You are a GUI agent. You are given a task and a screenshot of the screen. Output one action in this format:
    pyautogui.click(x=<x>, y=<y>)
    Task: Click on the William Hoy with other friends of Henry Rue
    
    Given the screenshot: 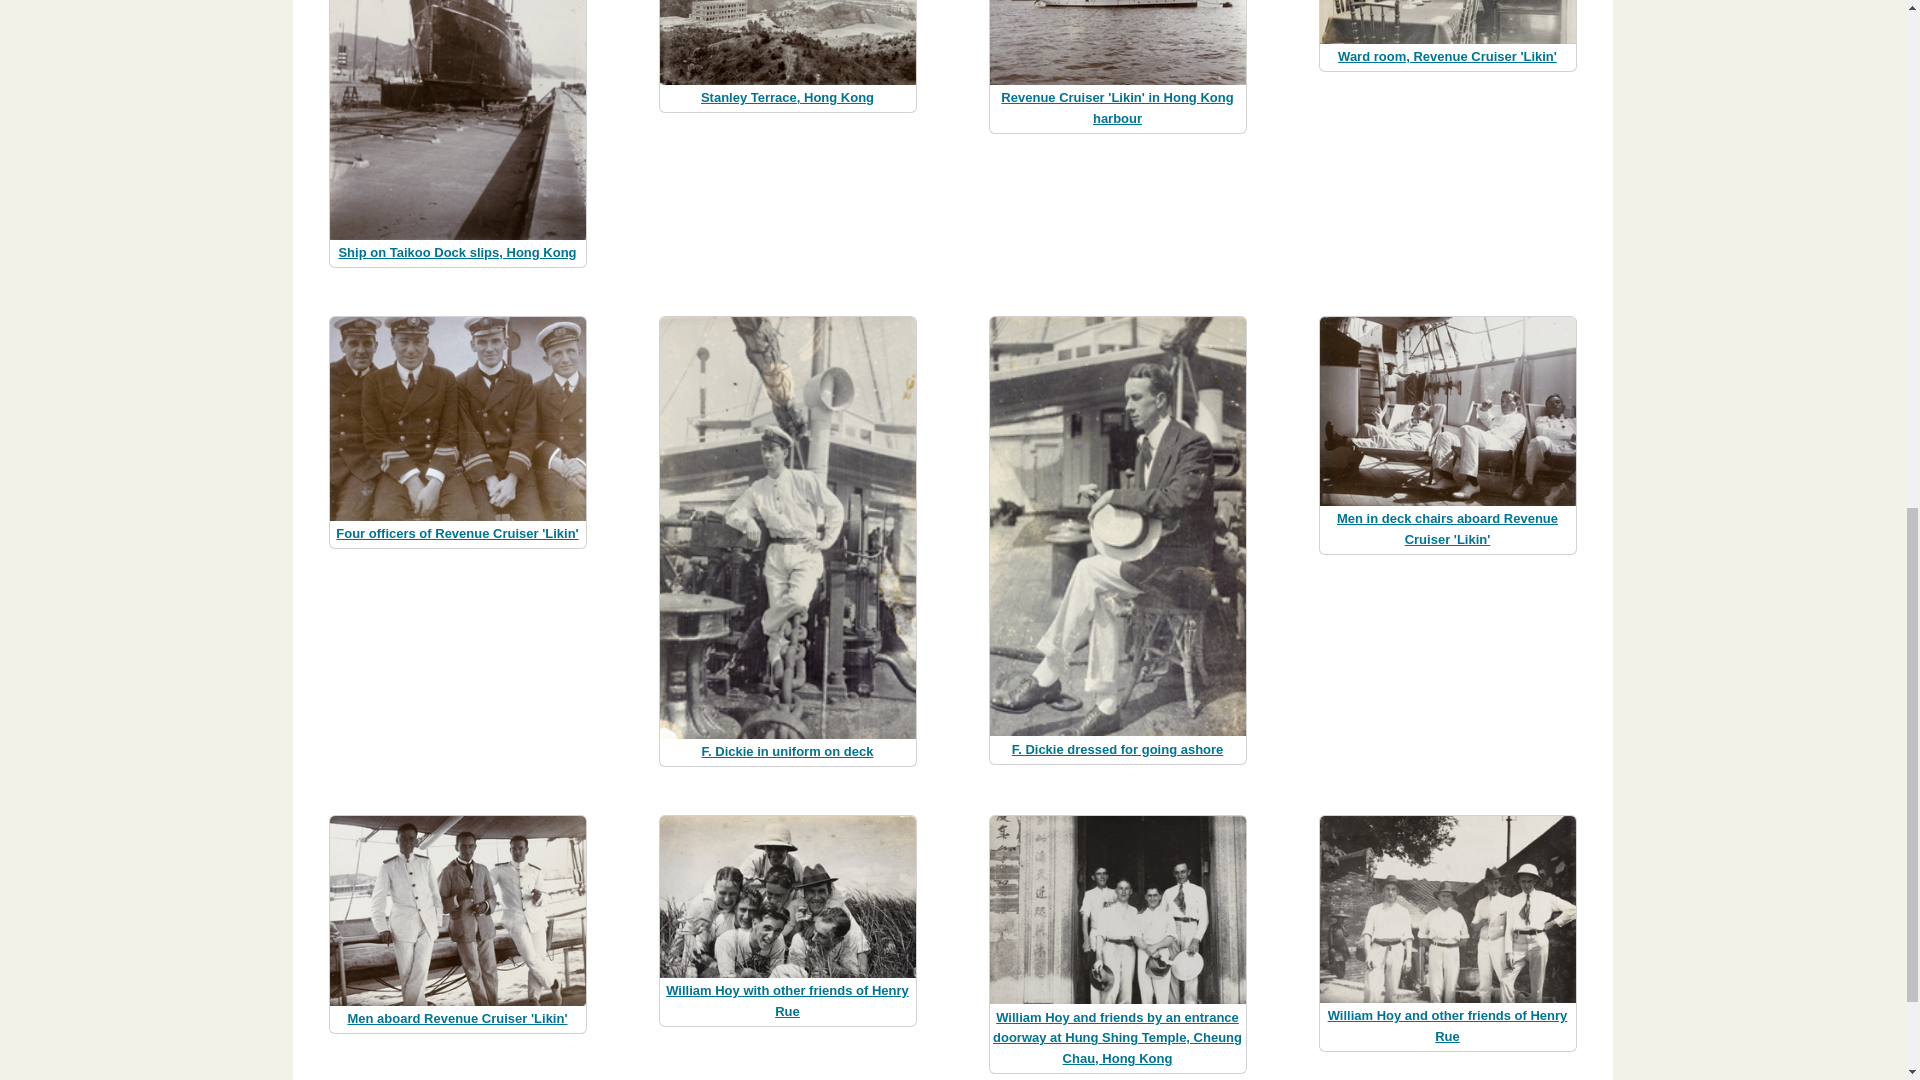 What is the action you would take?
    pyautogui.click(x=787, y=1000)
    